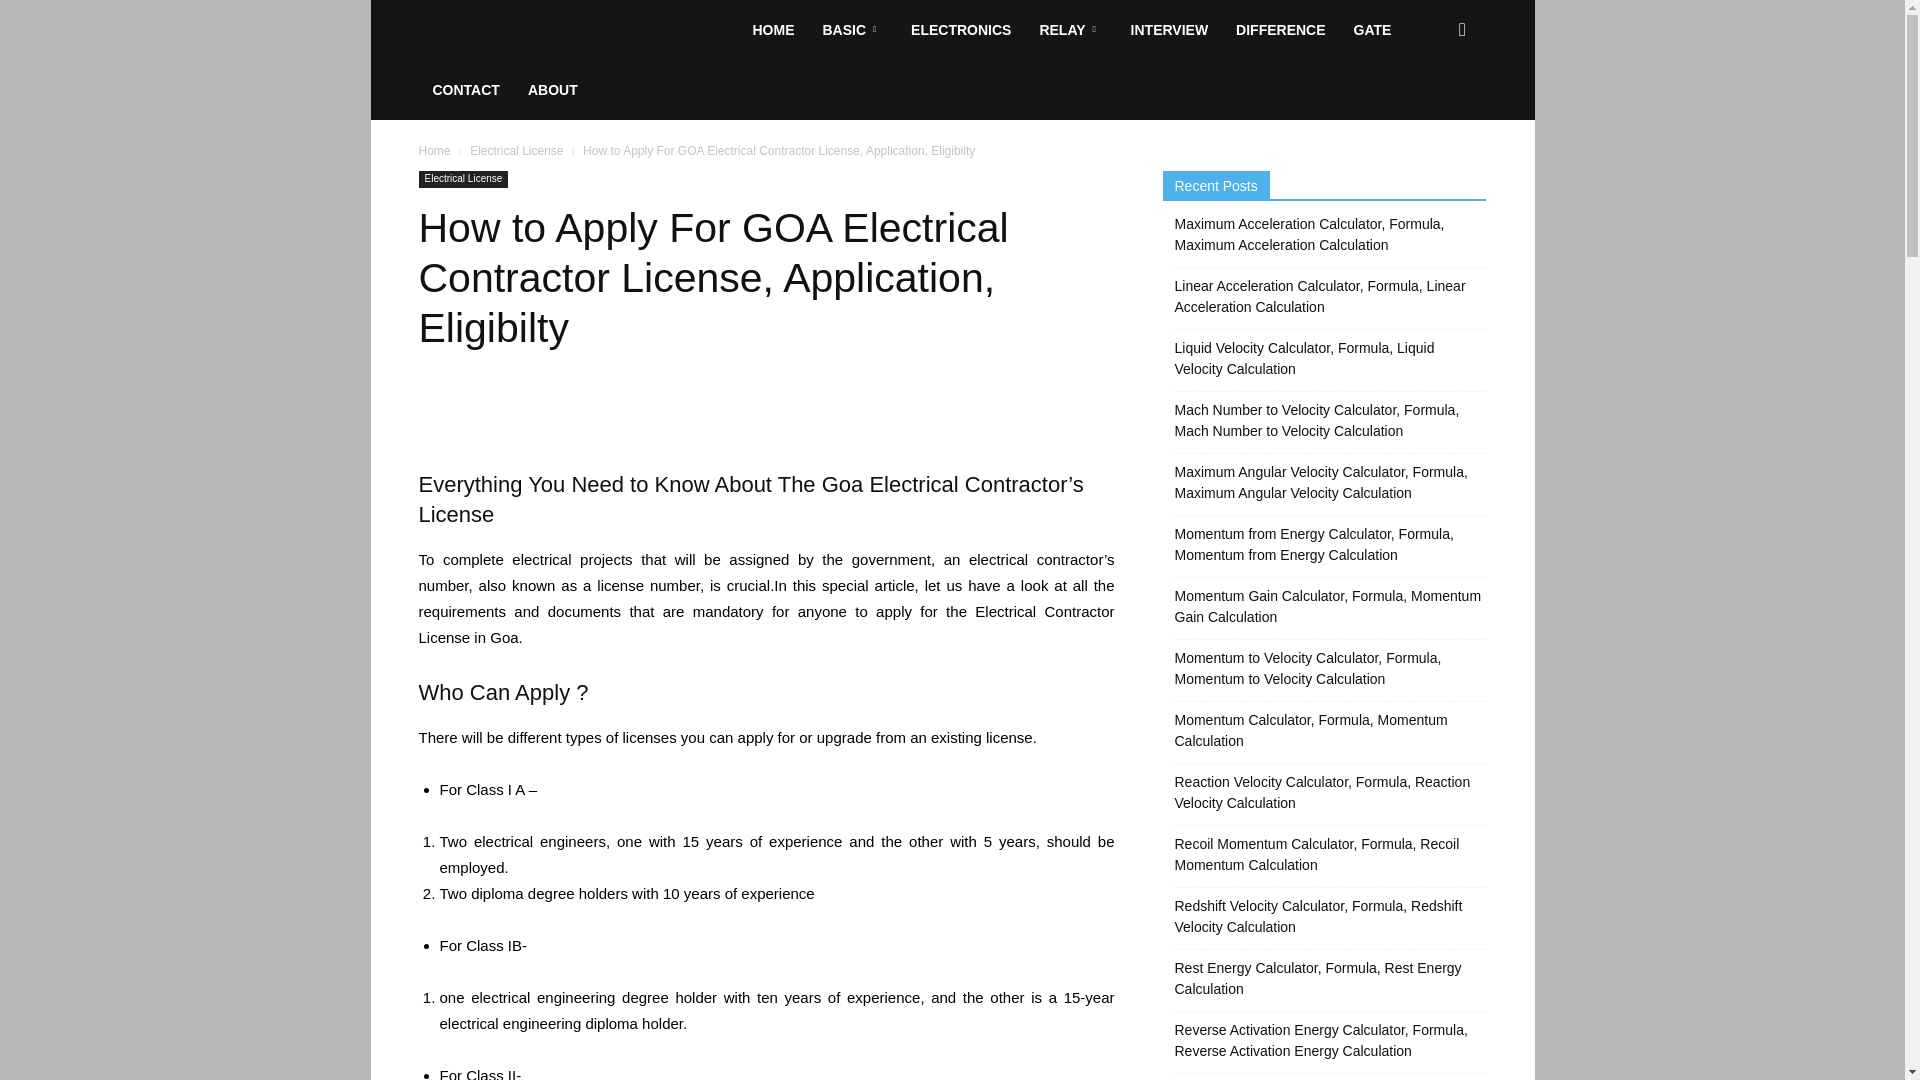  Describe the element at coordinates (772, 30) in the screenshot. I see `HOME` at that location.